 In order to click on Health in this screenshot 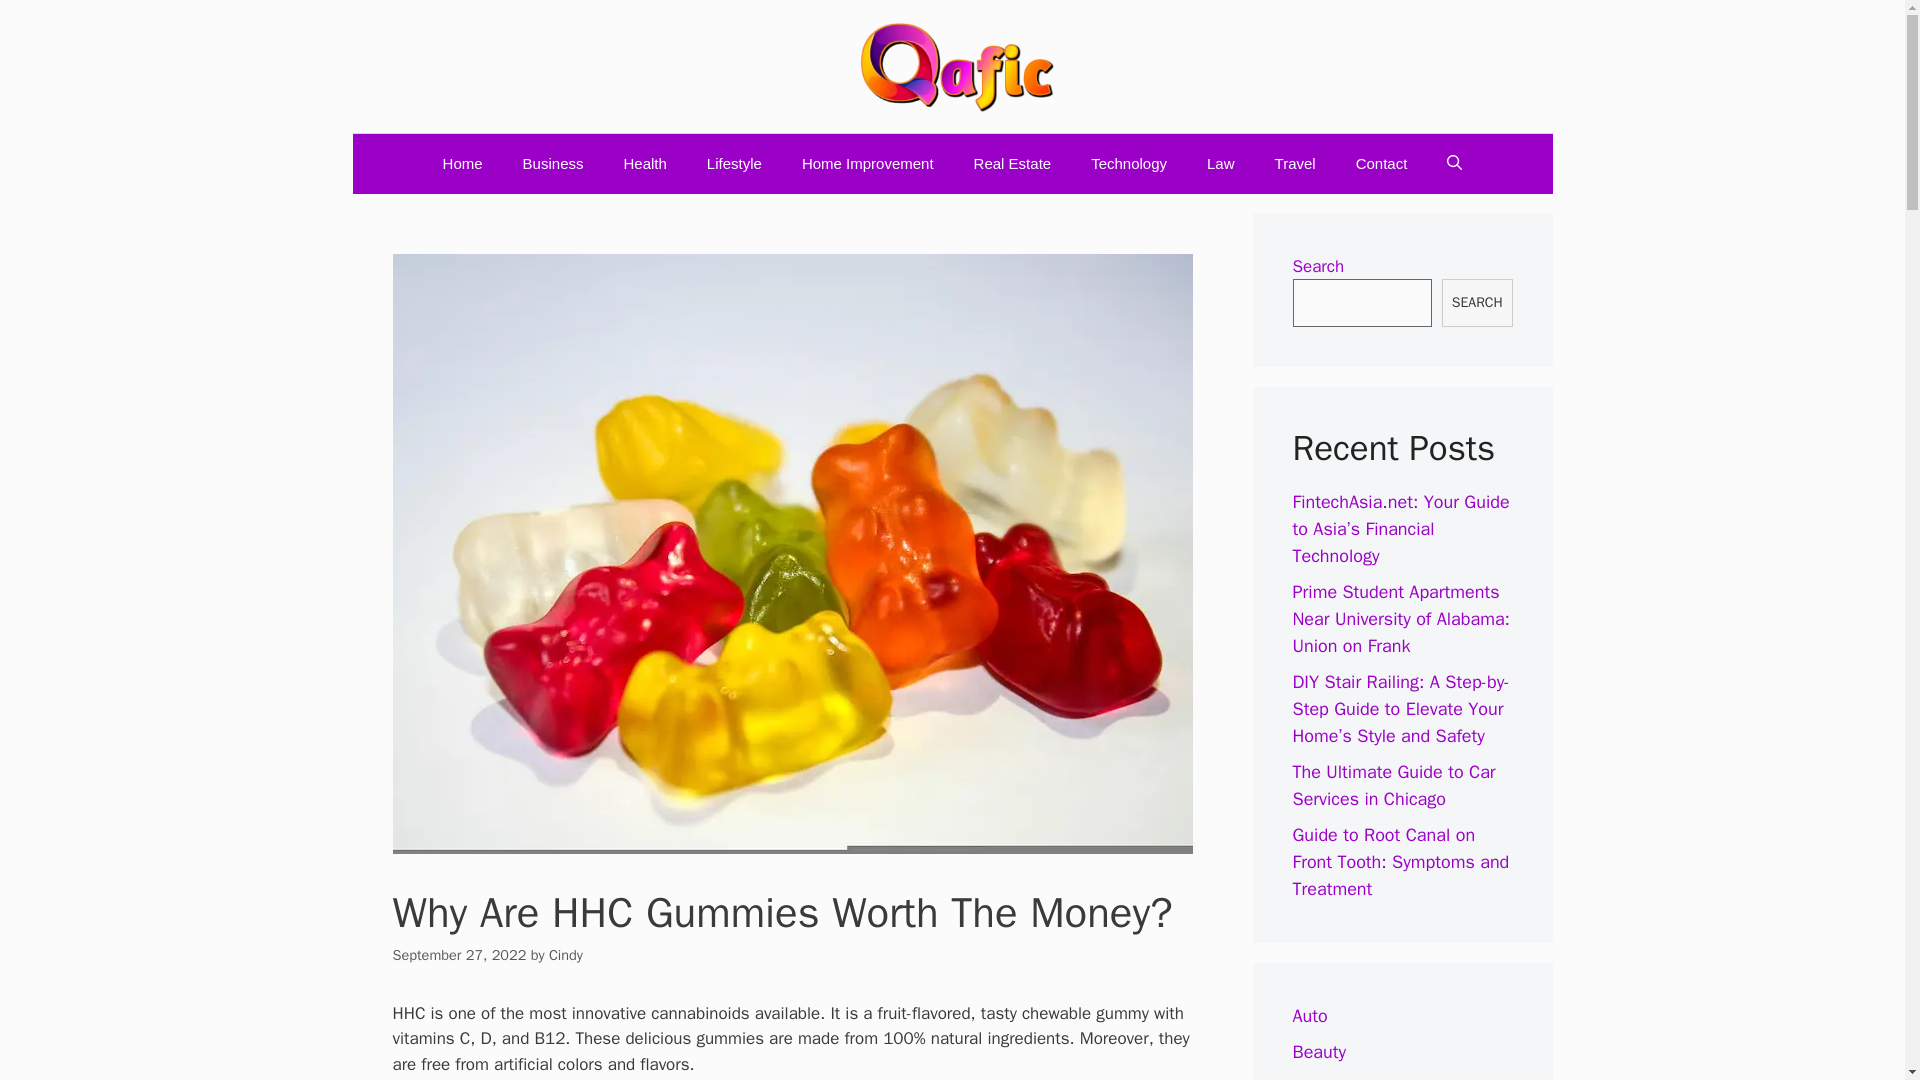, I will do `click(644, 164)`.